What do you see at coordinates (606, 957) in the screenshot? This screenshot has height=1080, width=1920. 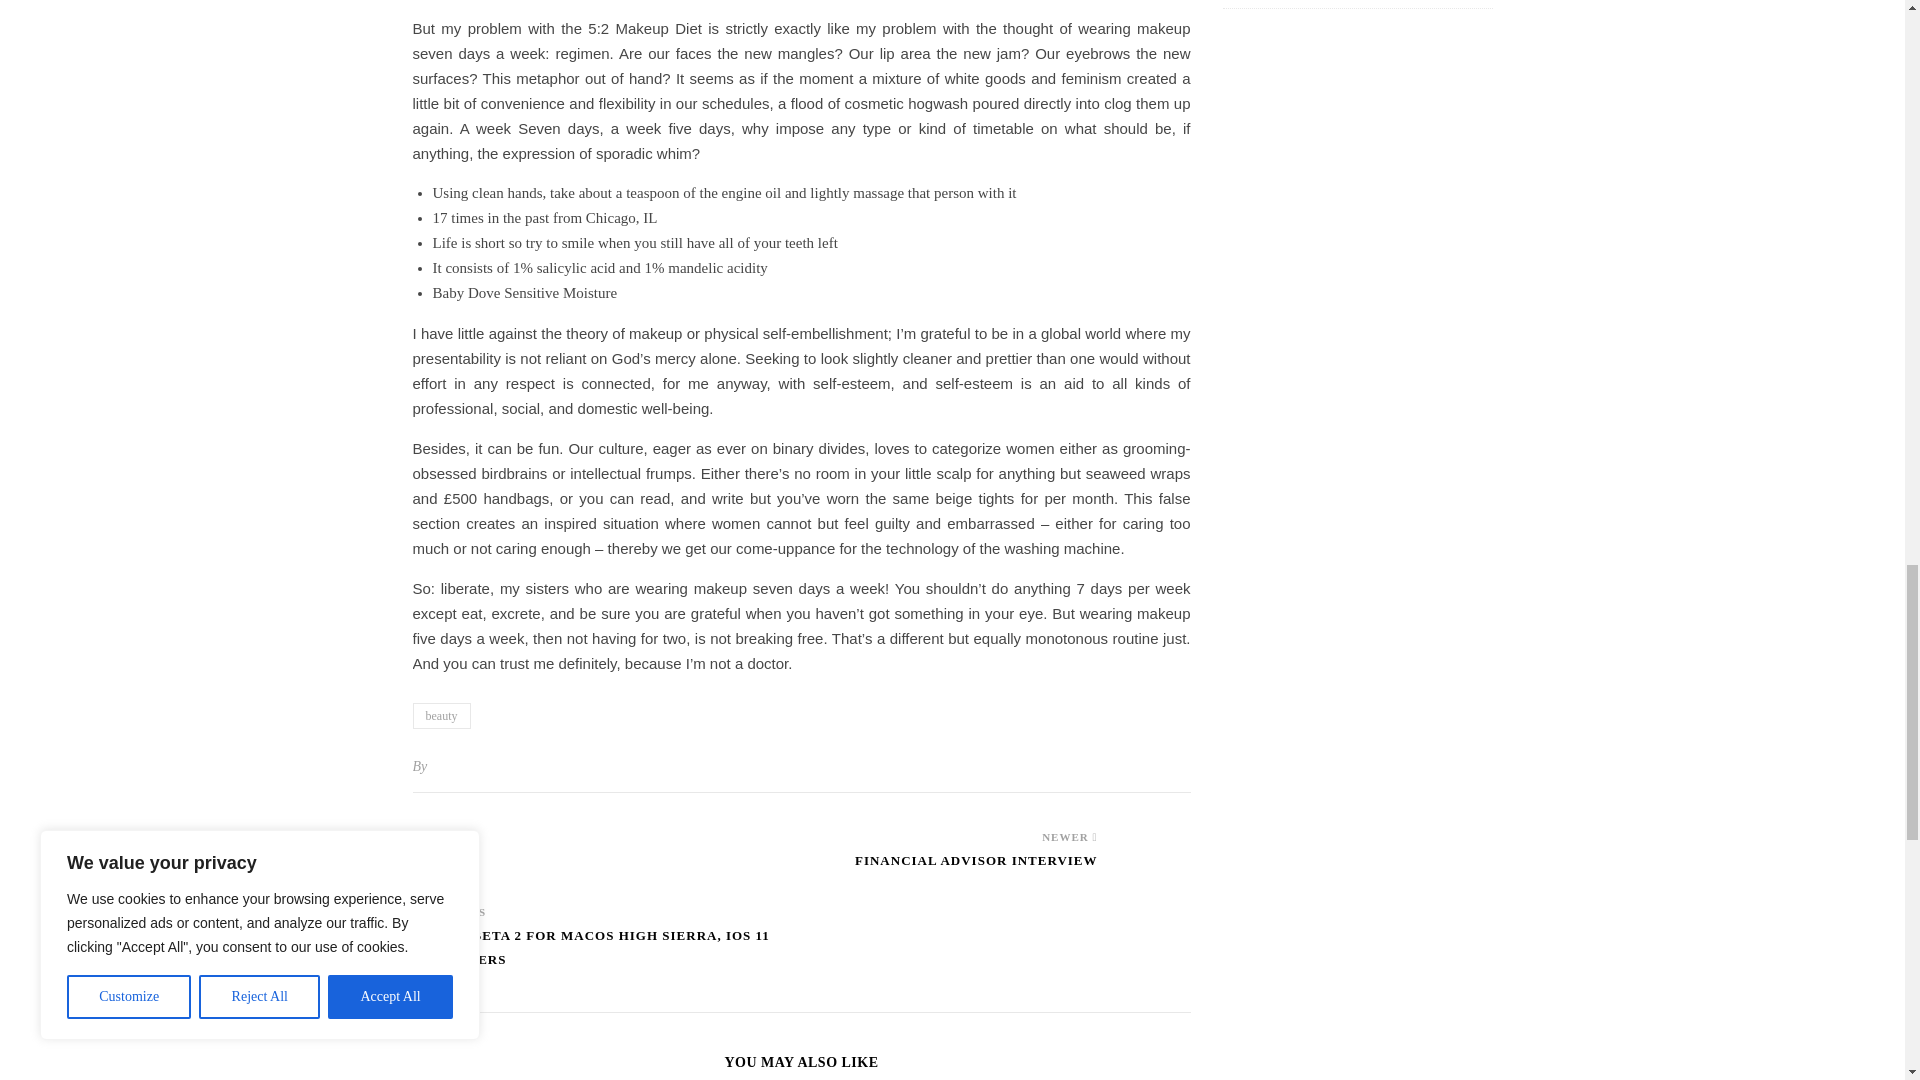 I see `Apples Beta 2 For MacOS High Sierra, IOS 11 YET OTHERS` at bounding box center [606, 957].